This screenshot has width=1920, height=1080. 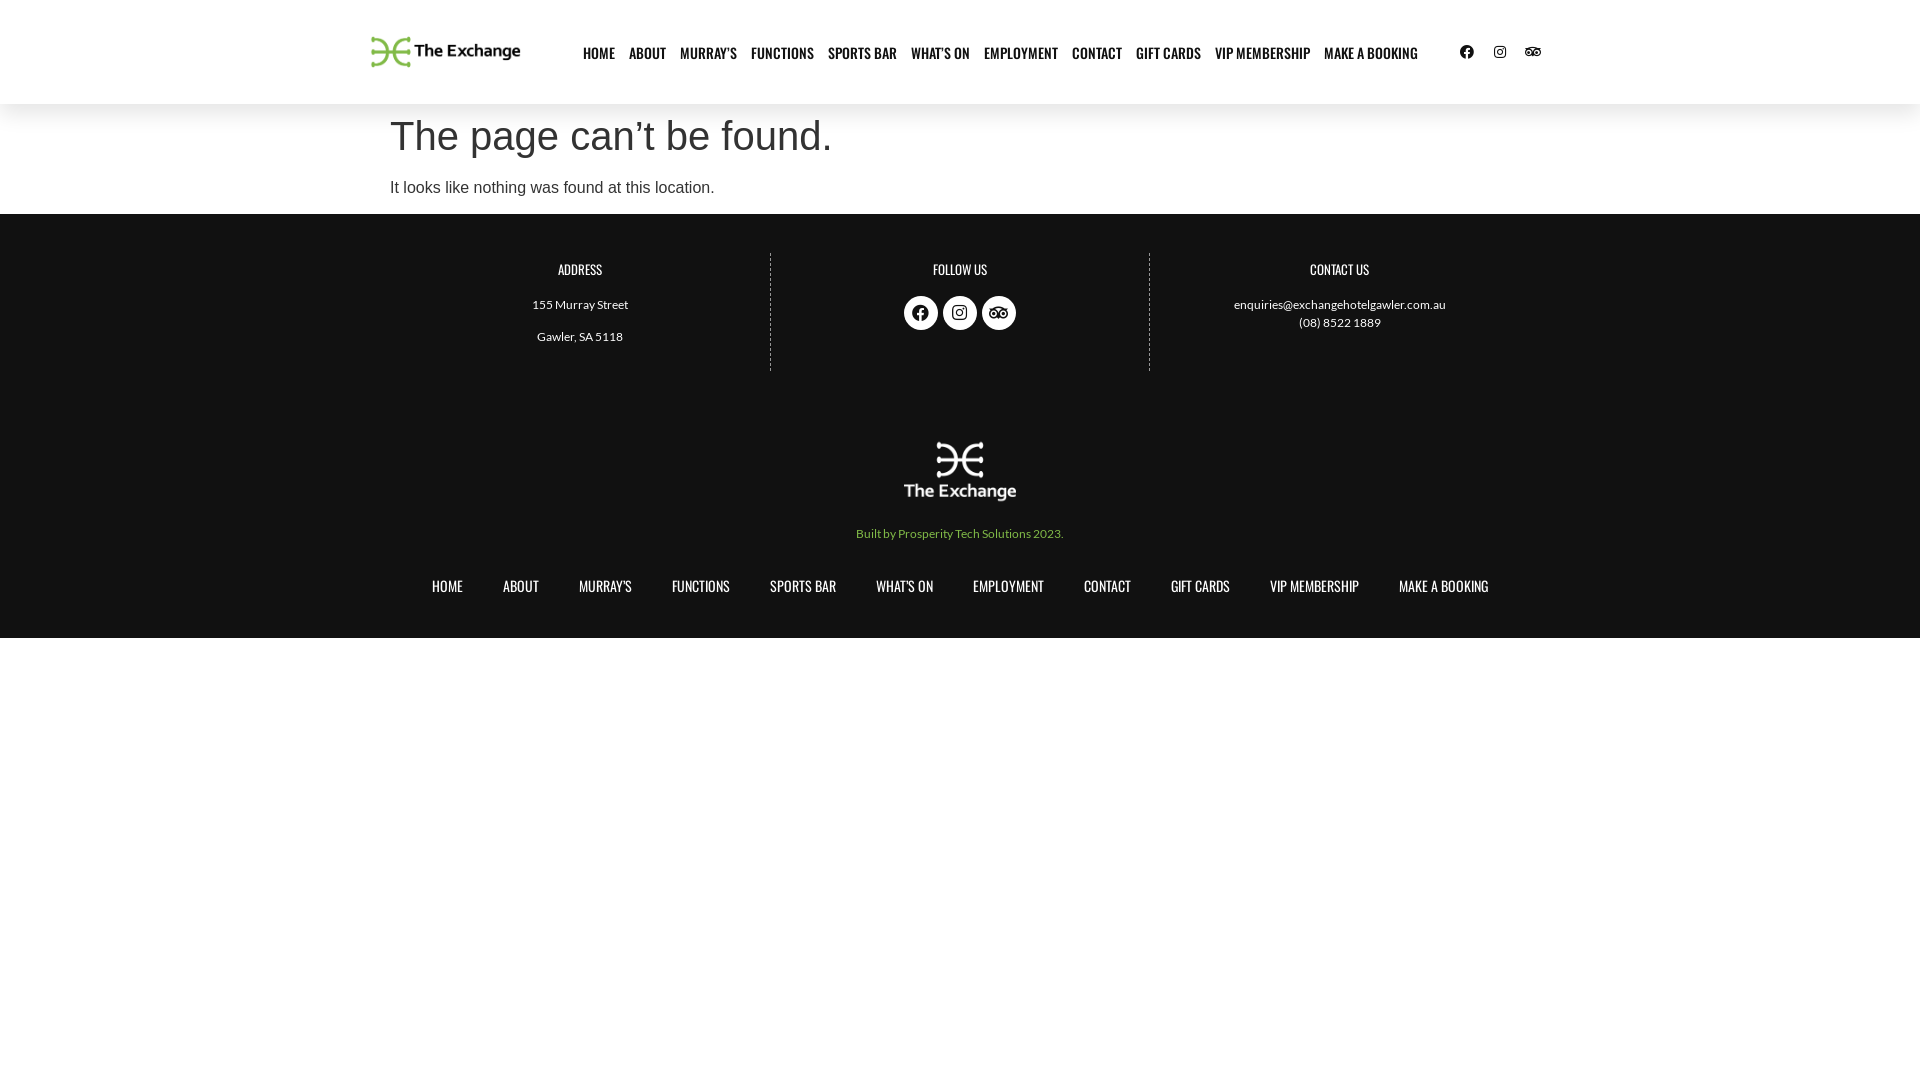 I want to click on HOME, so click(x=599, y=52).